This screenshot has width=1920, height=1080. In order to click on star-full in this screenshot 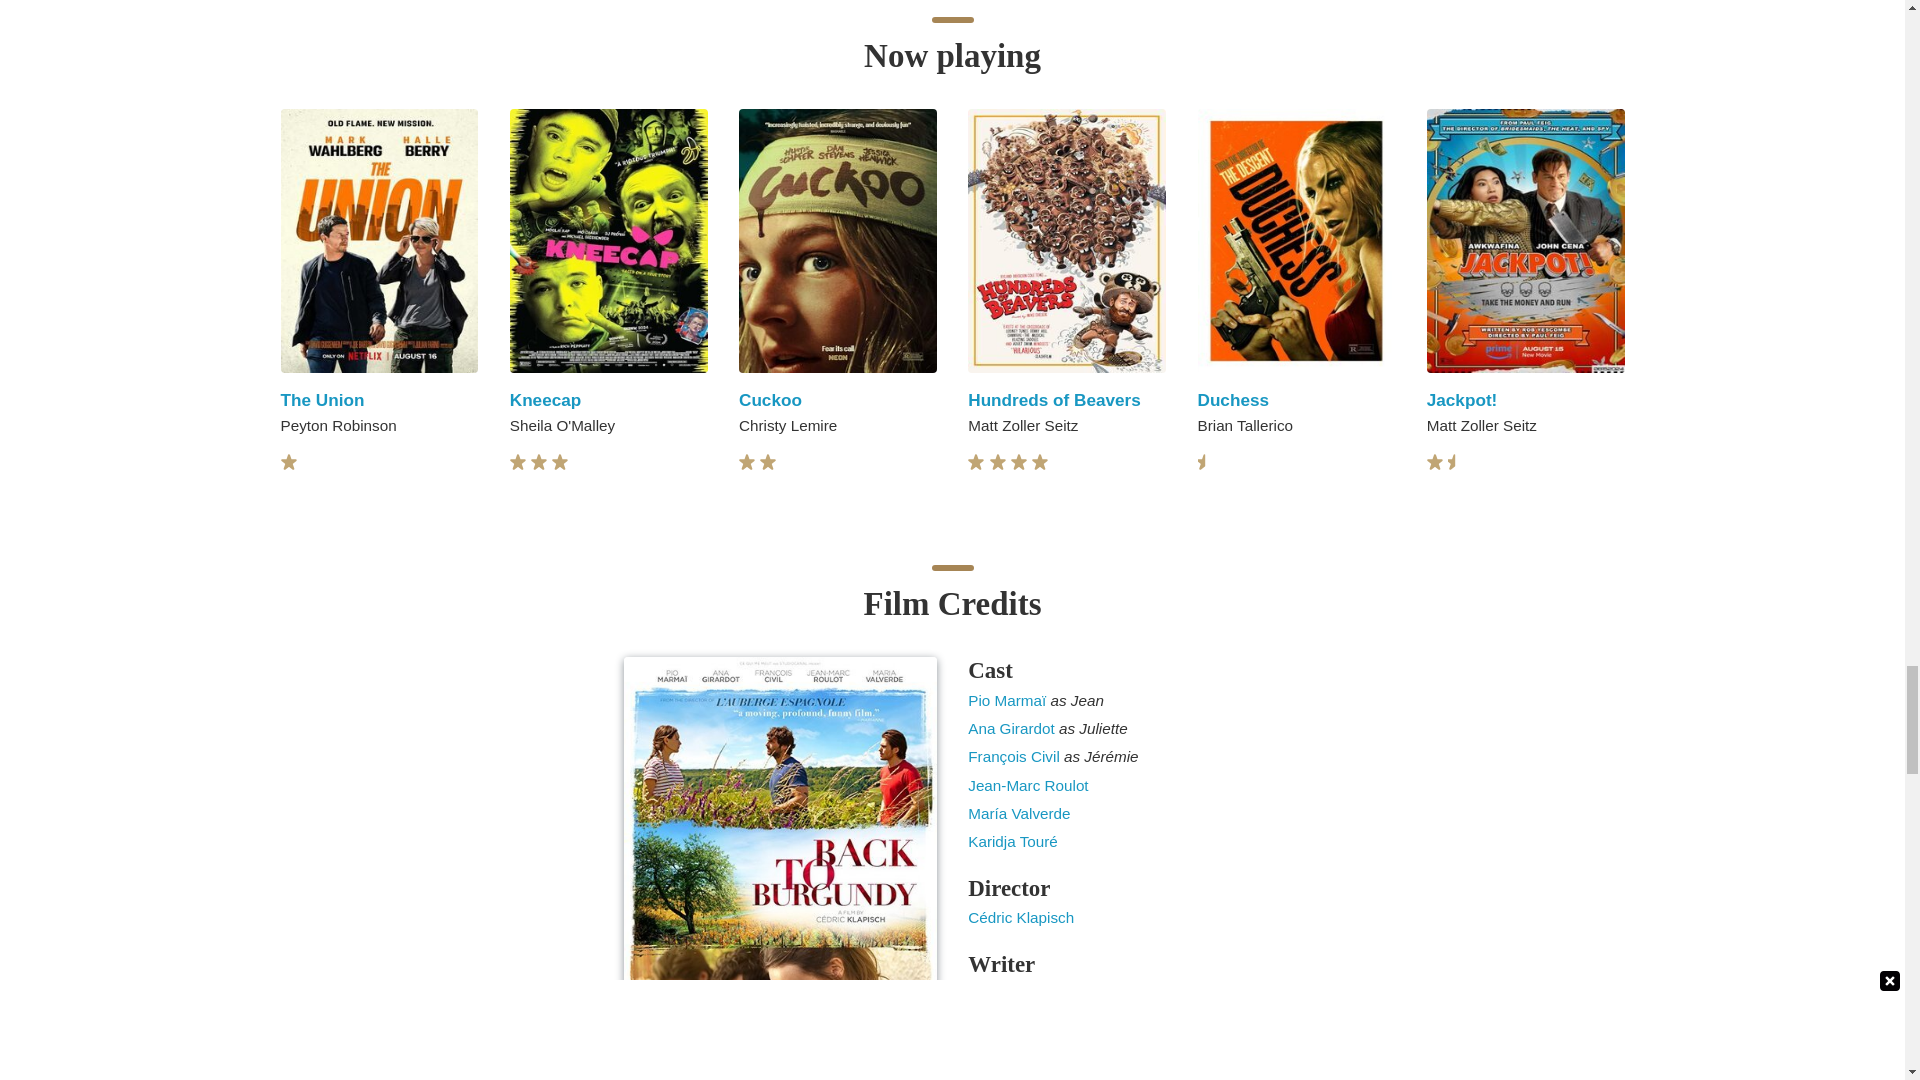, I will do `click(746, 462)`.